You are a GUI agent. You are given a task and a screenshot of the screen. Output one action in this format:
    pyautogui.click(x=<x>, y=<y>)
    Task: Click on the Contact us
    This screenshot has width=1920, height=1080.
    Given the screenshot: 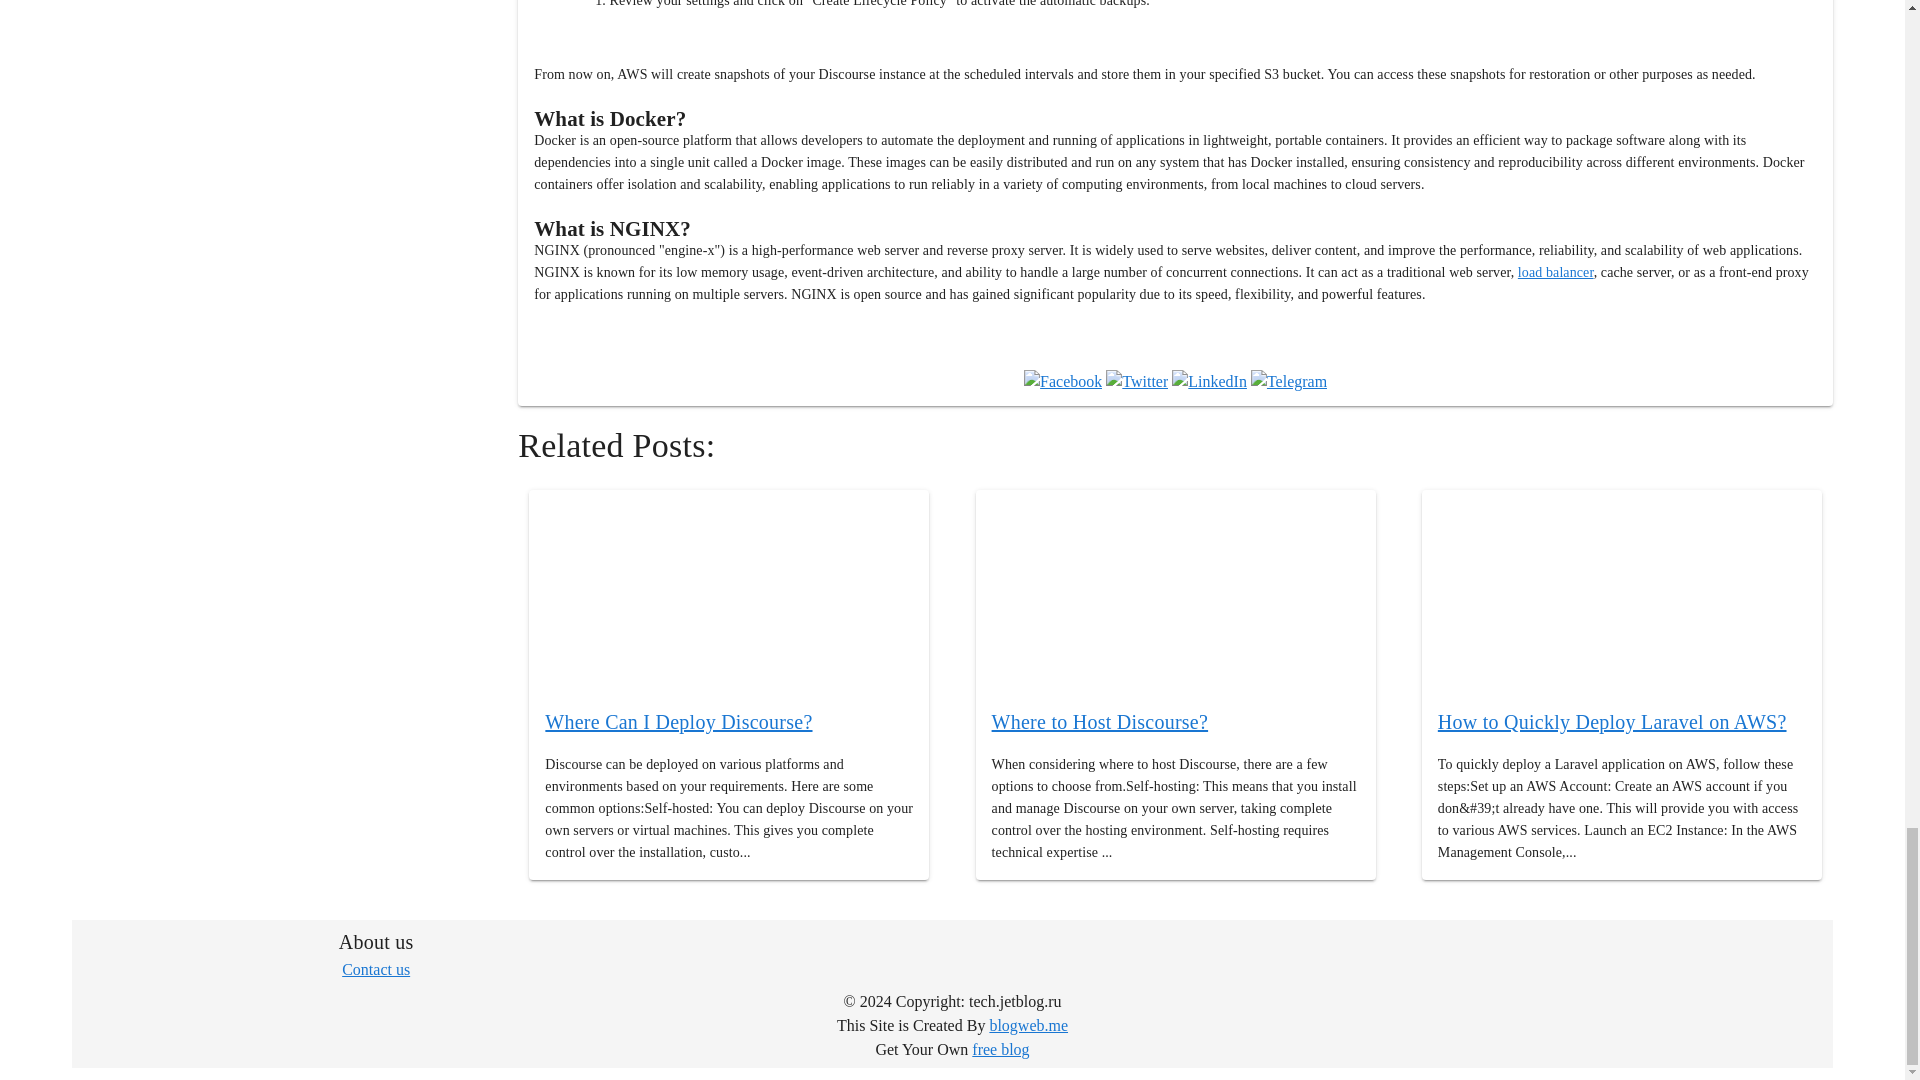 What is the action you would take?
    pyautogui.click(x=376, y=970)
    